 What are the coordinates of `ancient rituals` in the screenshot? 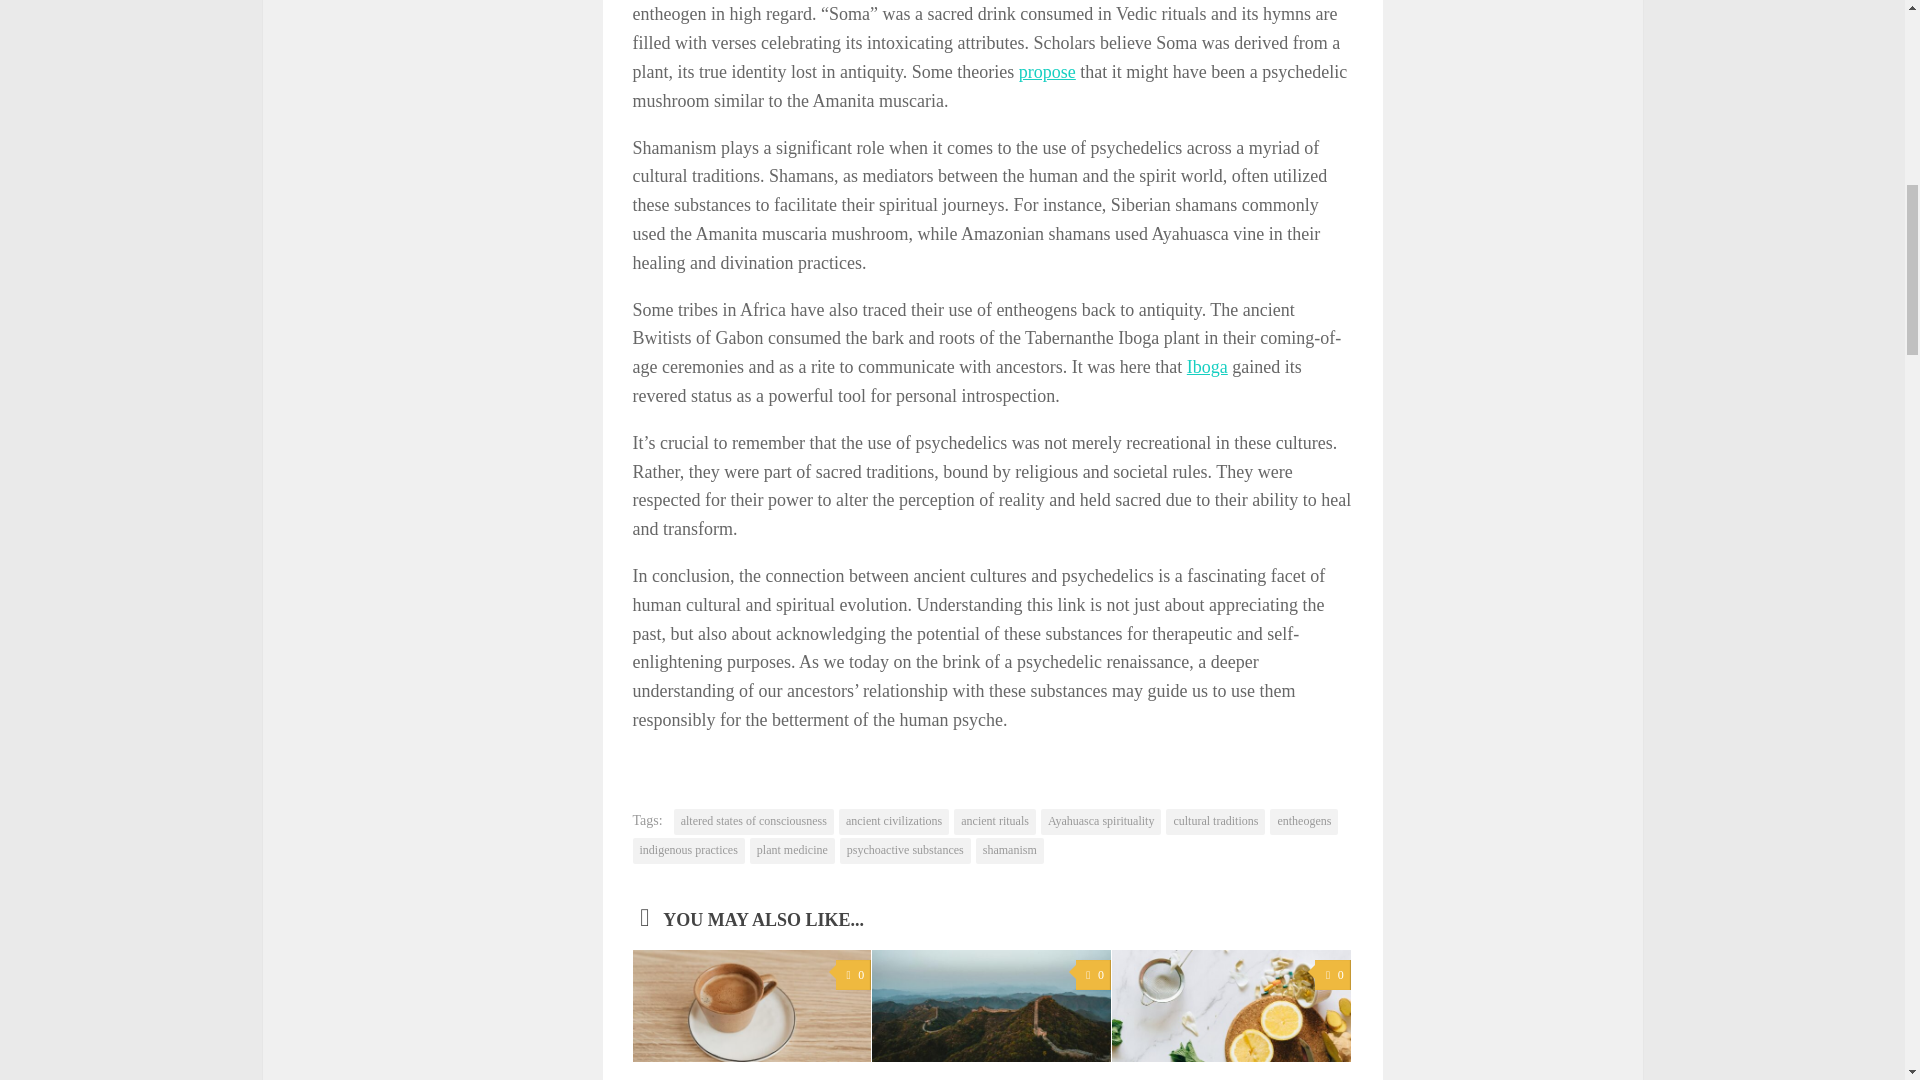 It's located at (995, 821).